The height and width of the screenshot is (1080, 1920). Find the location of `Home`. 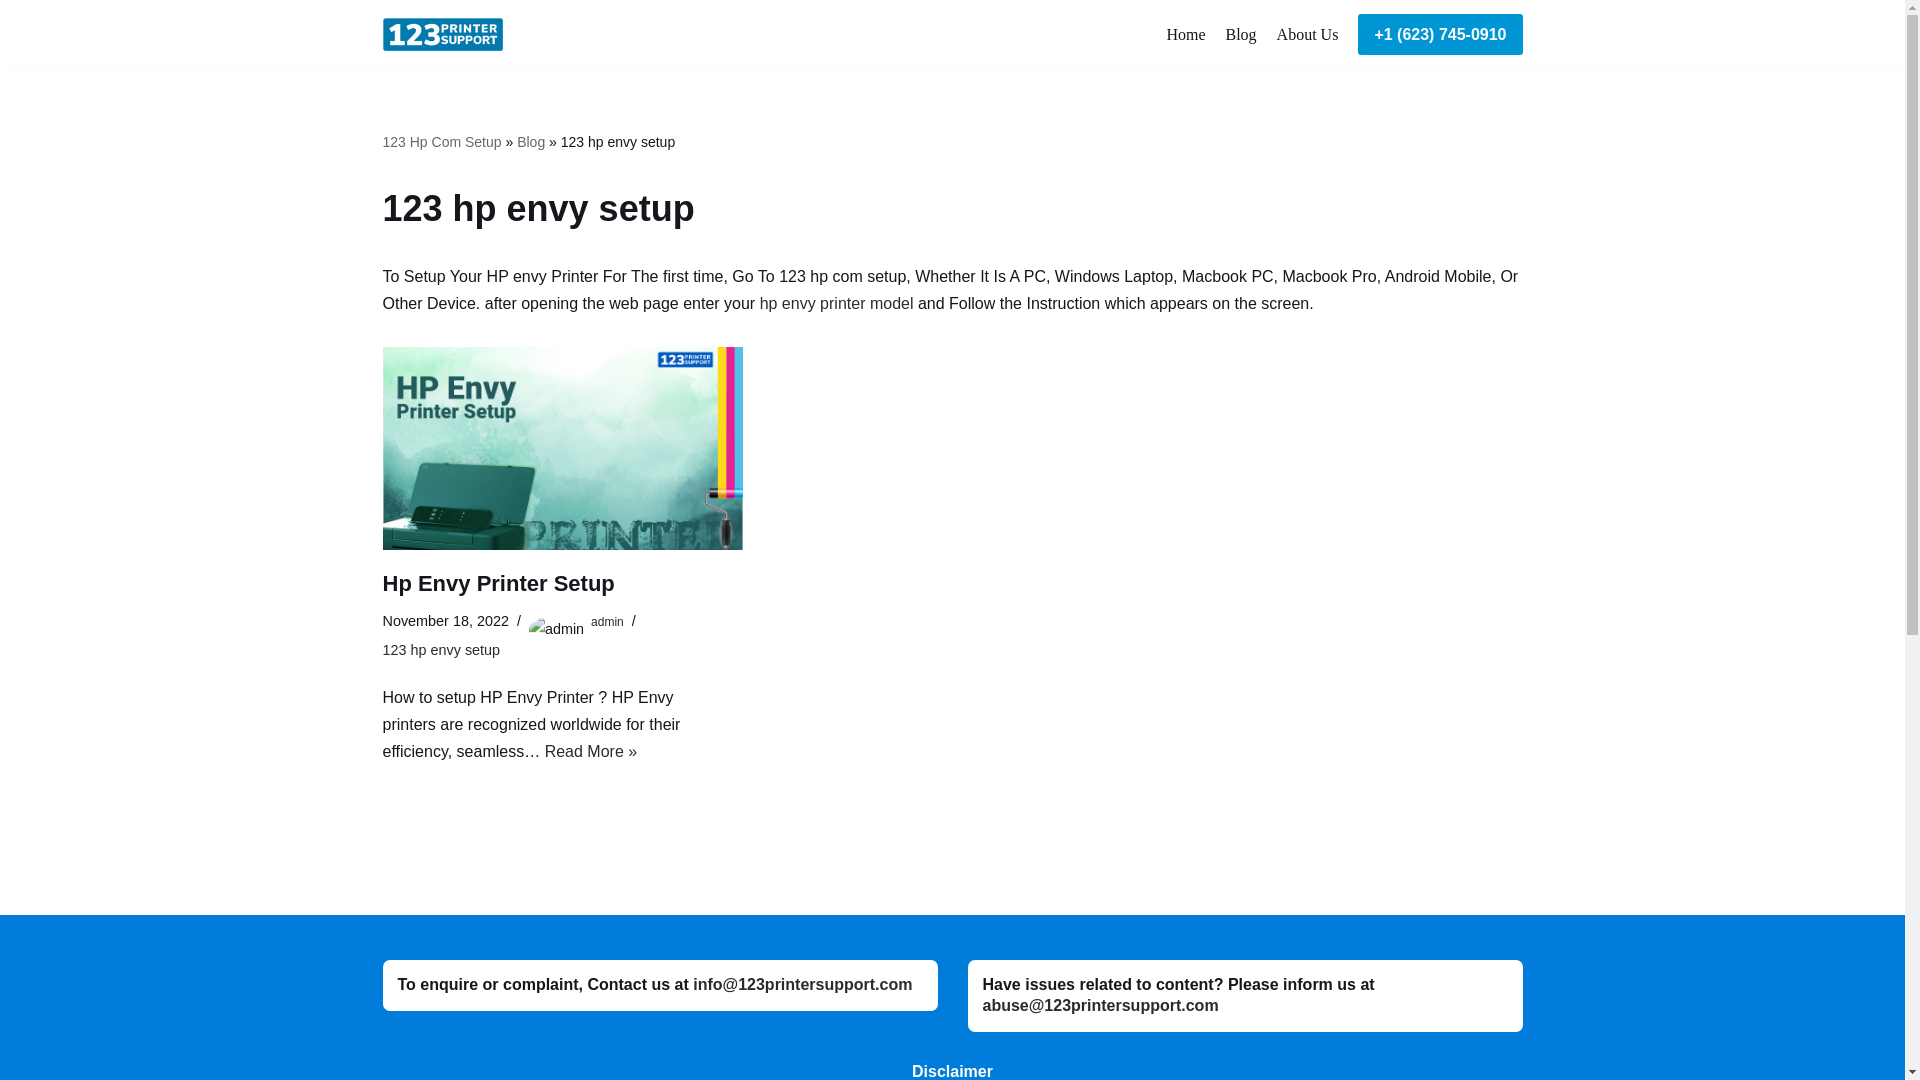

Home is located at coordinates (1185, 34).